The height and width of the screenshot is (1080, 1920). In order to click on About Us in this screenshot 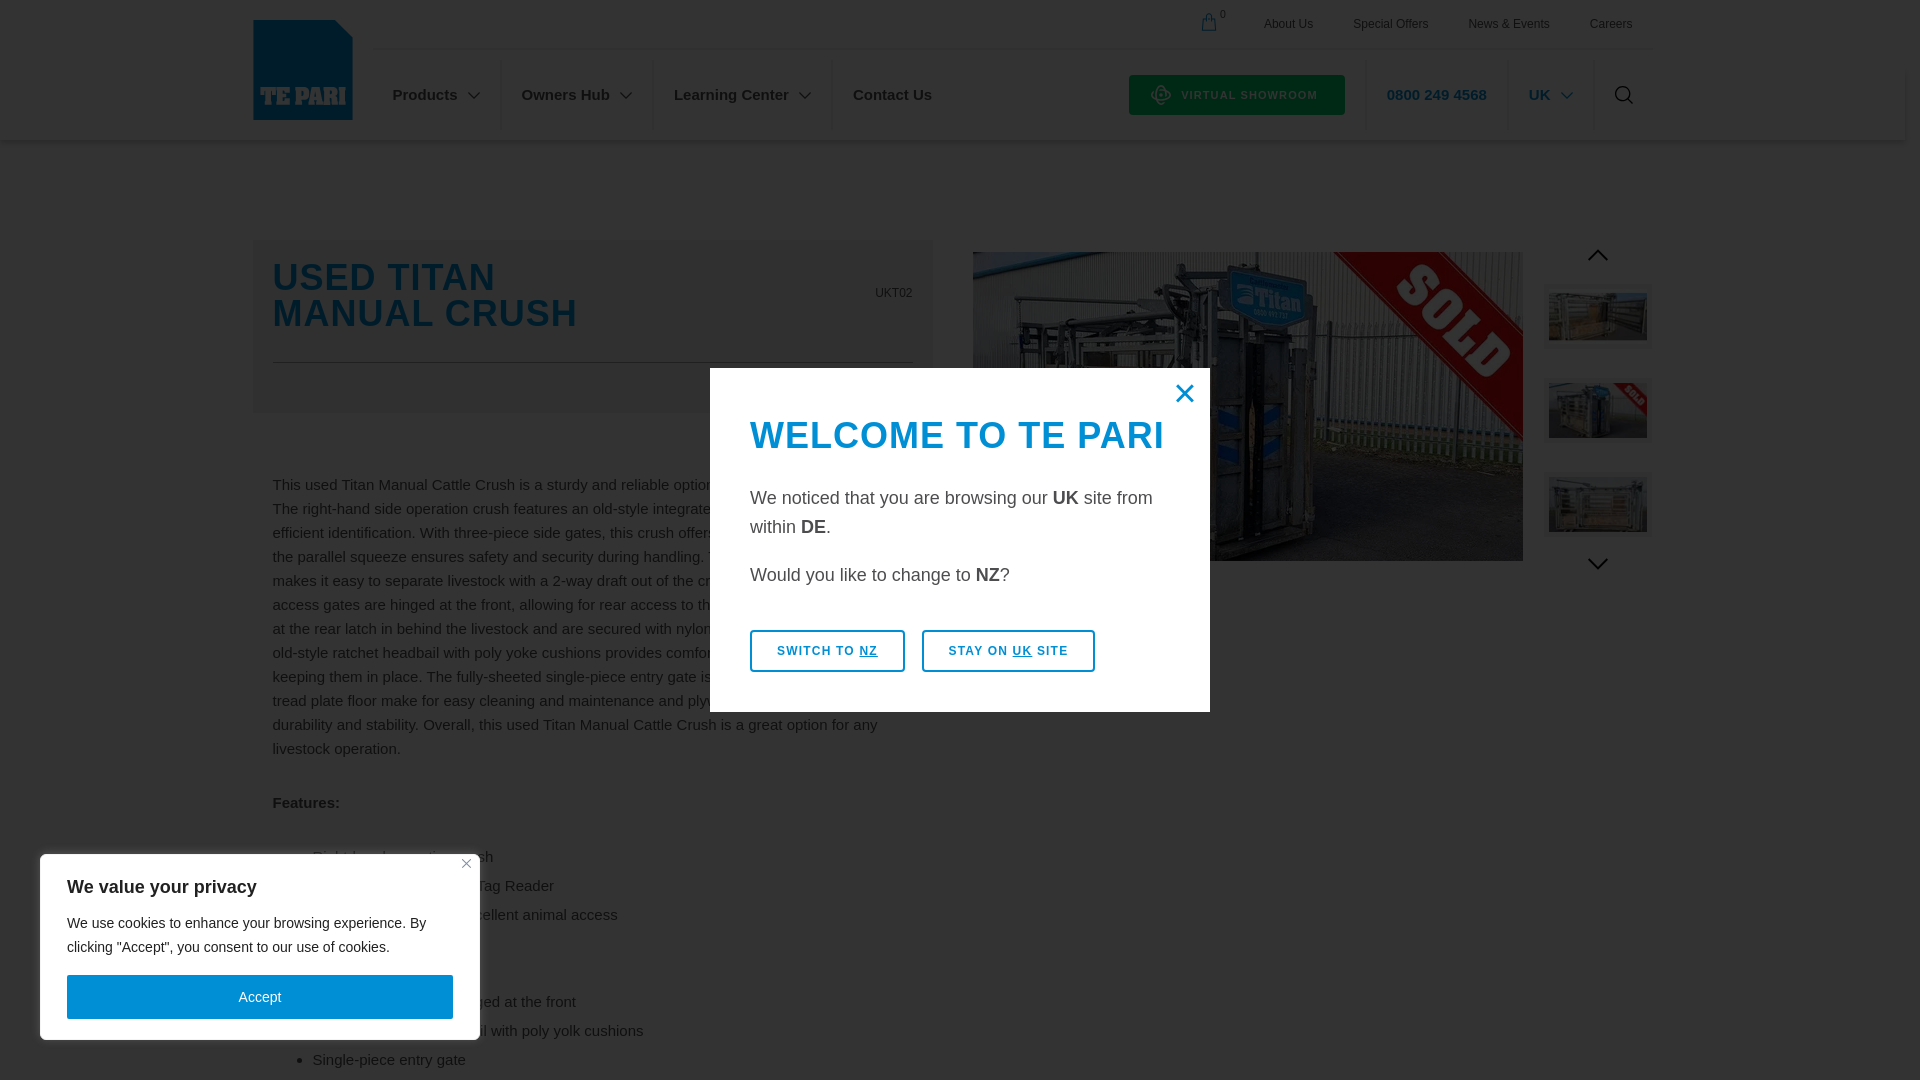, I will do `click(1288, 24)`.